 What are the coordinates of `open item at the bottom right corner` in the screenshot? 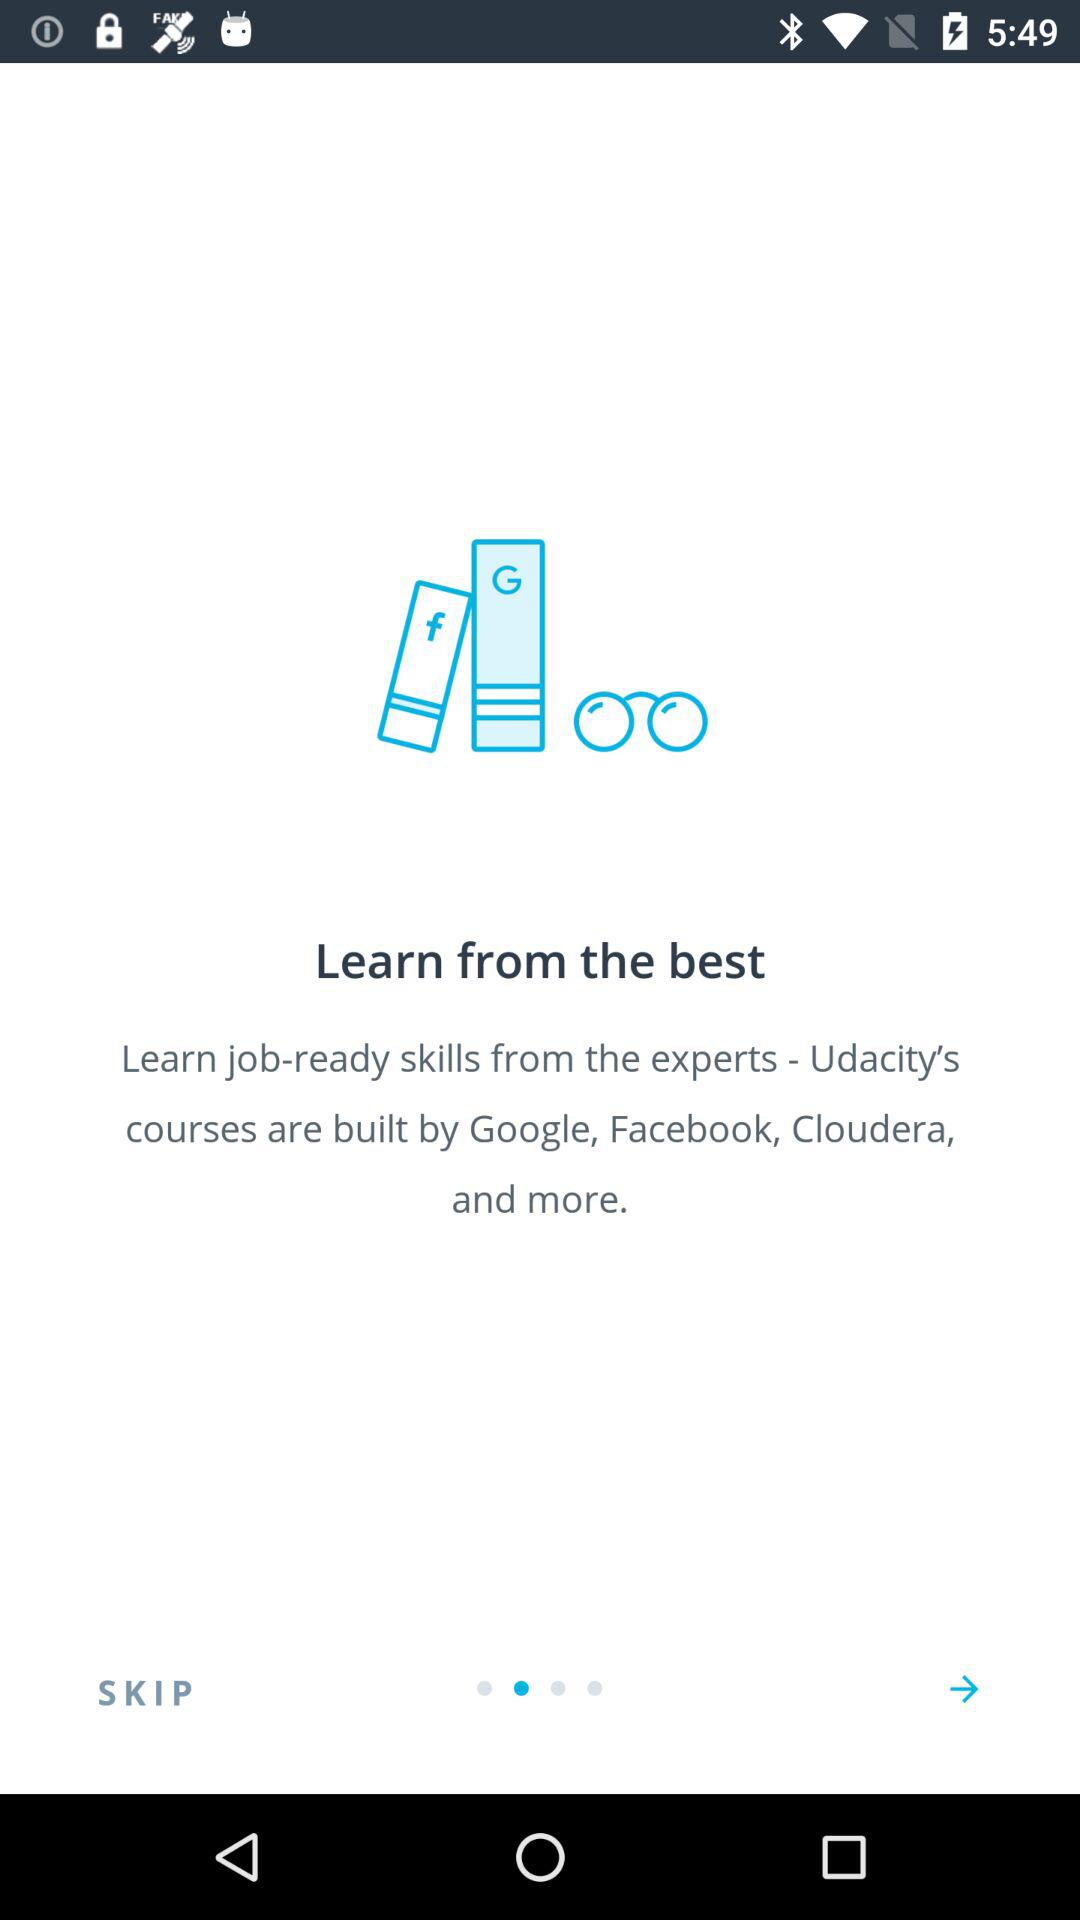 It's located at (964, 1689).